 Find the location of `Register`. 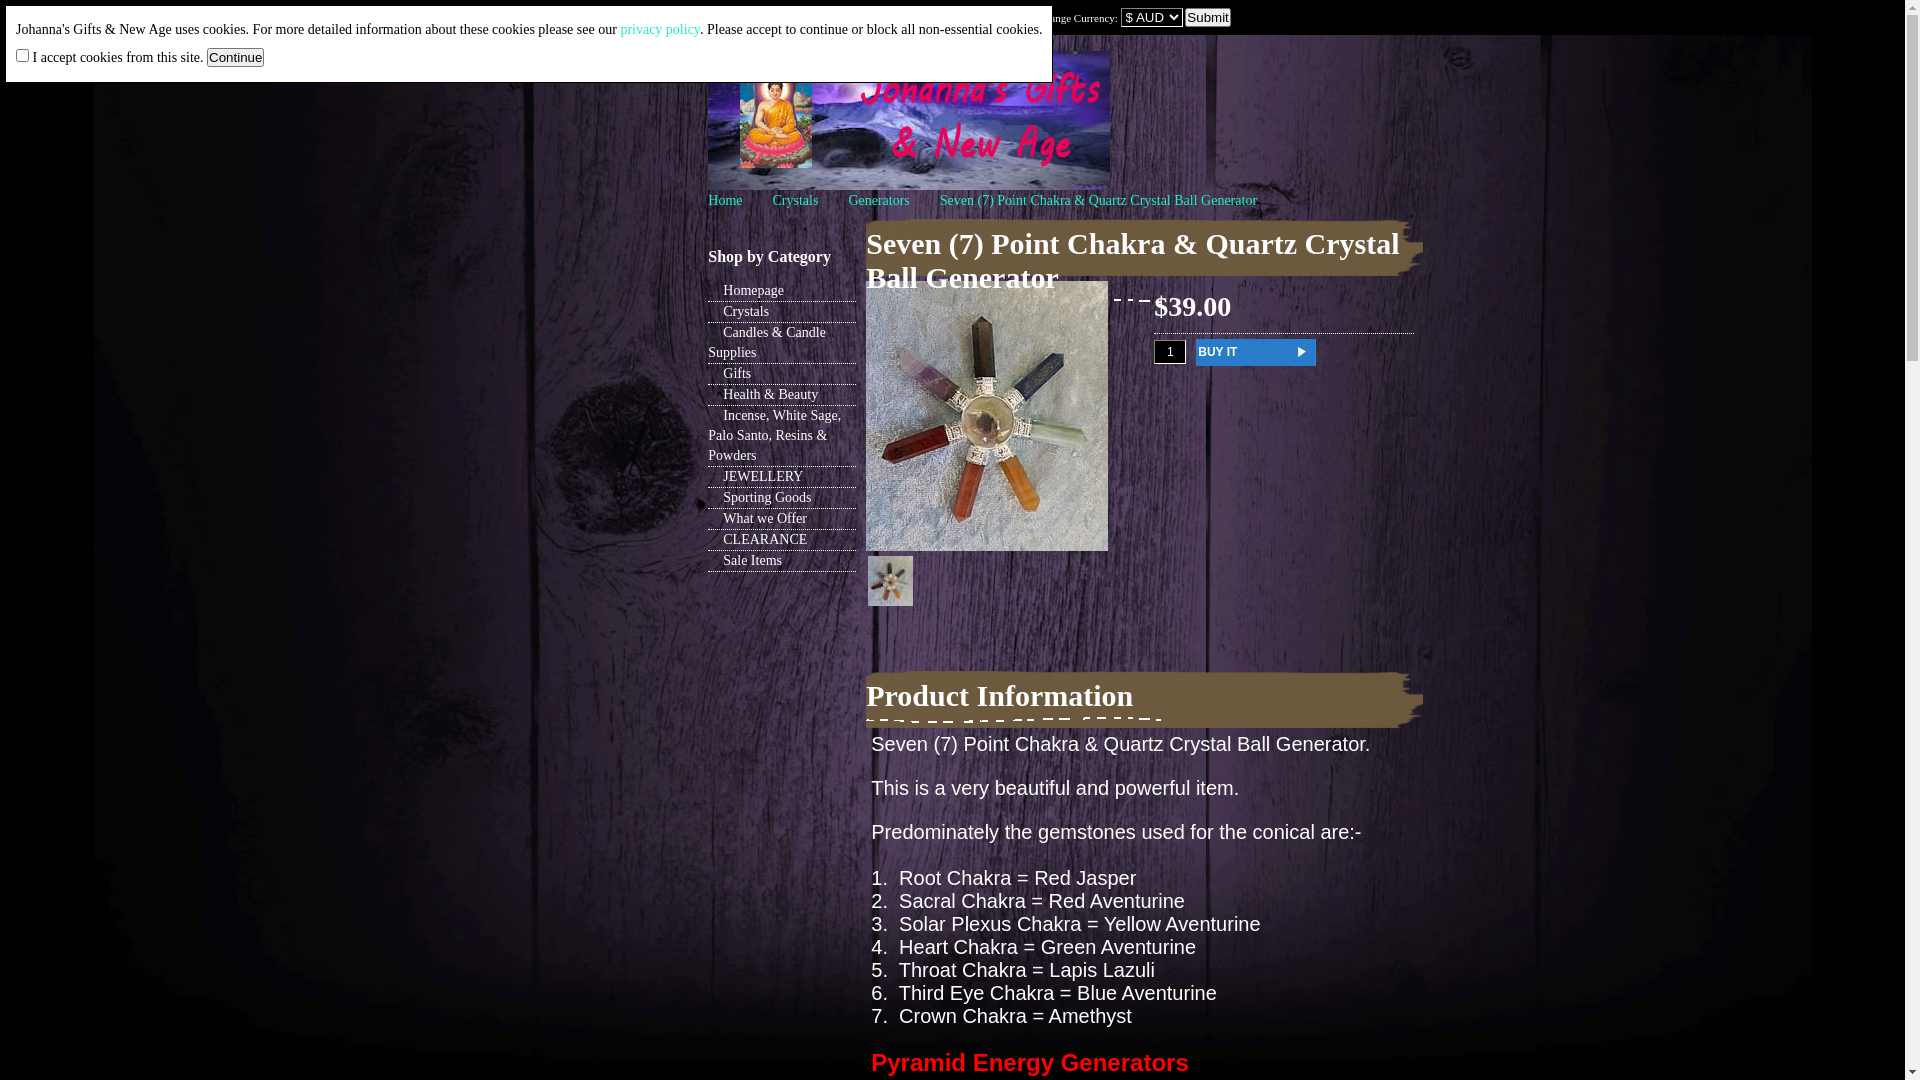

Register is located at coordinates (520, 18).